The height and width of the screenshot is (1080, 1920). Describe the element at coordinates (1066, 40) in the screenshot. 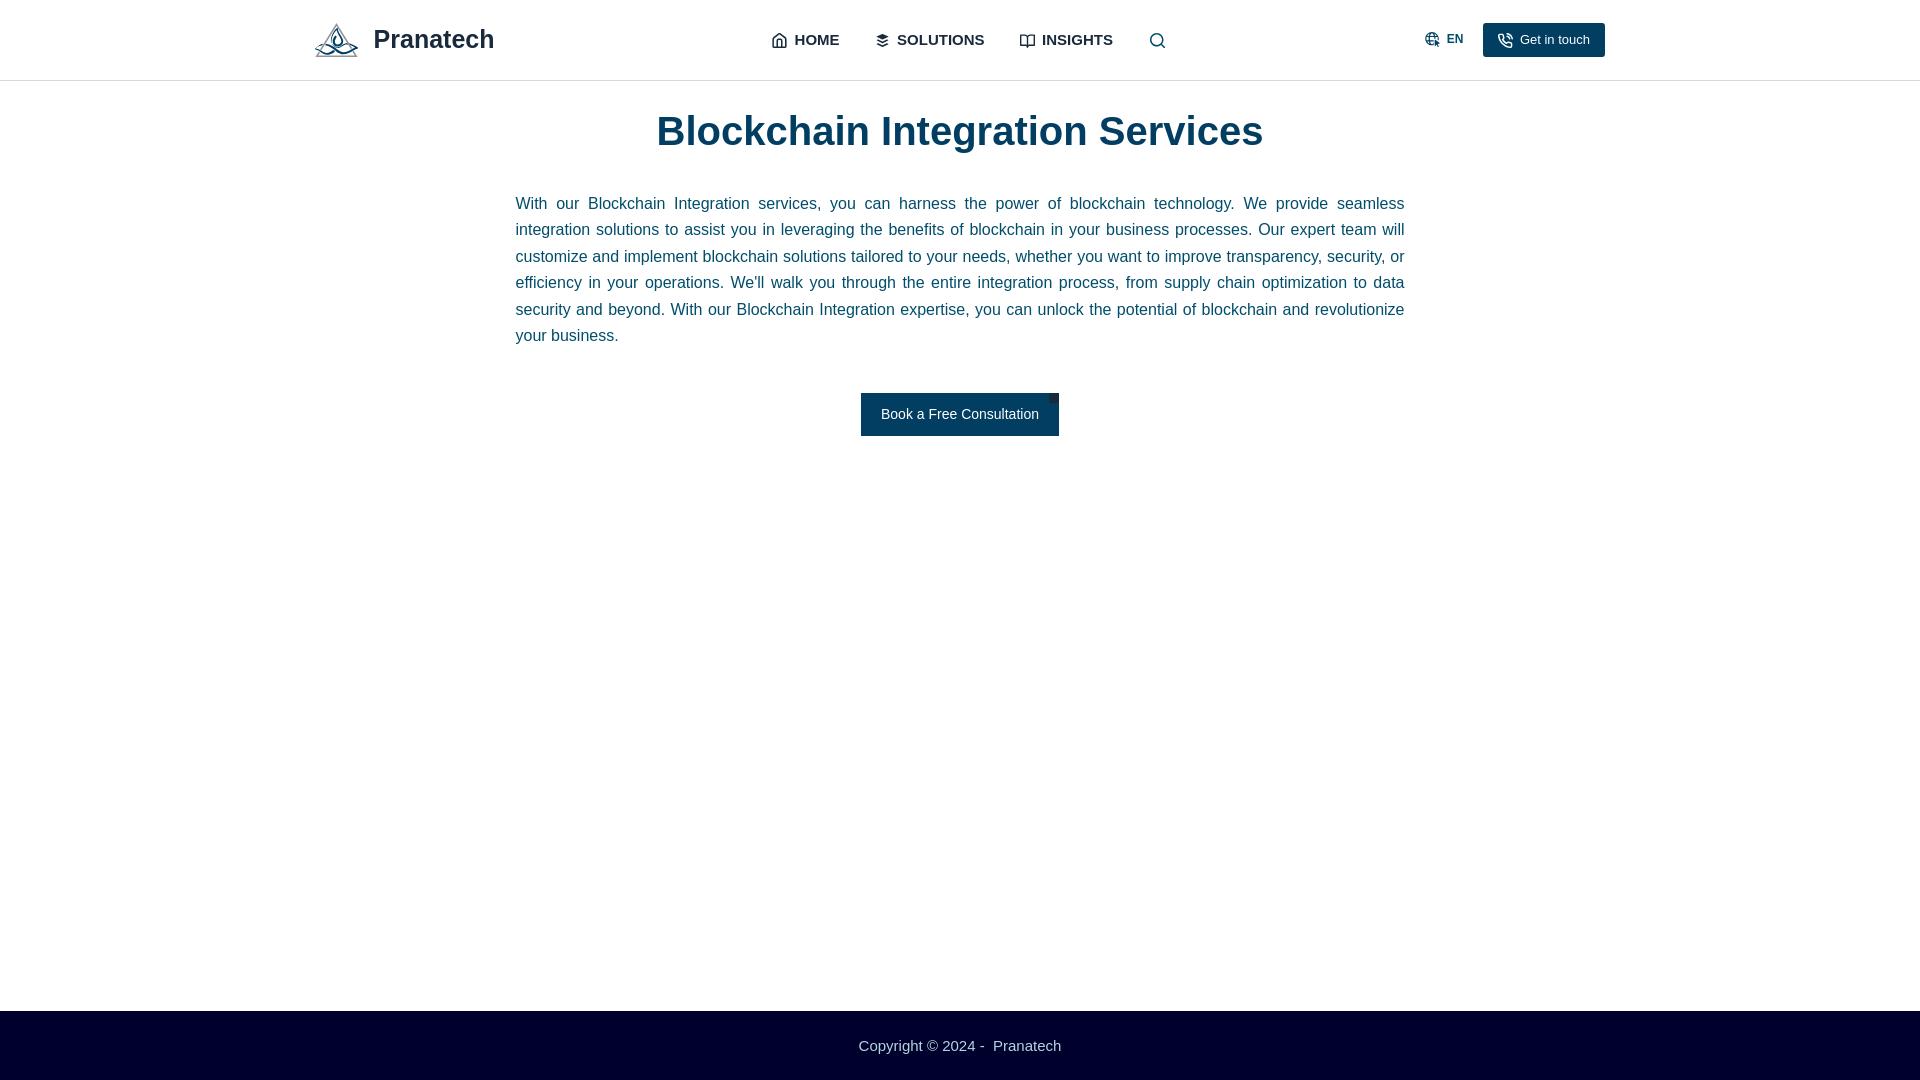

I see `INSIGHTS` at that location.